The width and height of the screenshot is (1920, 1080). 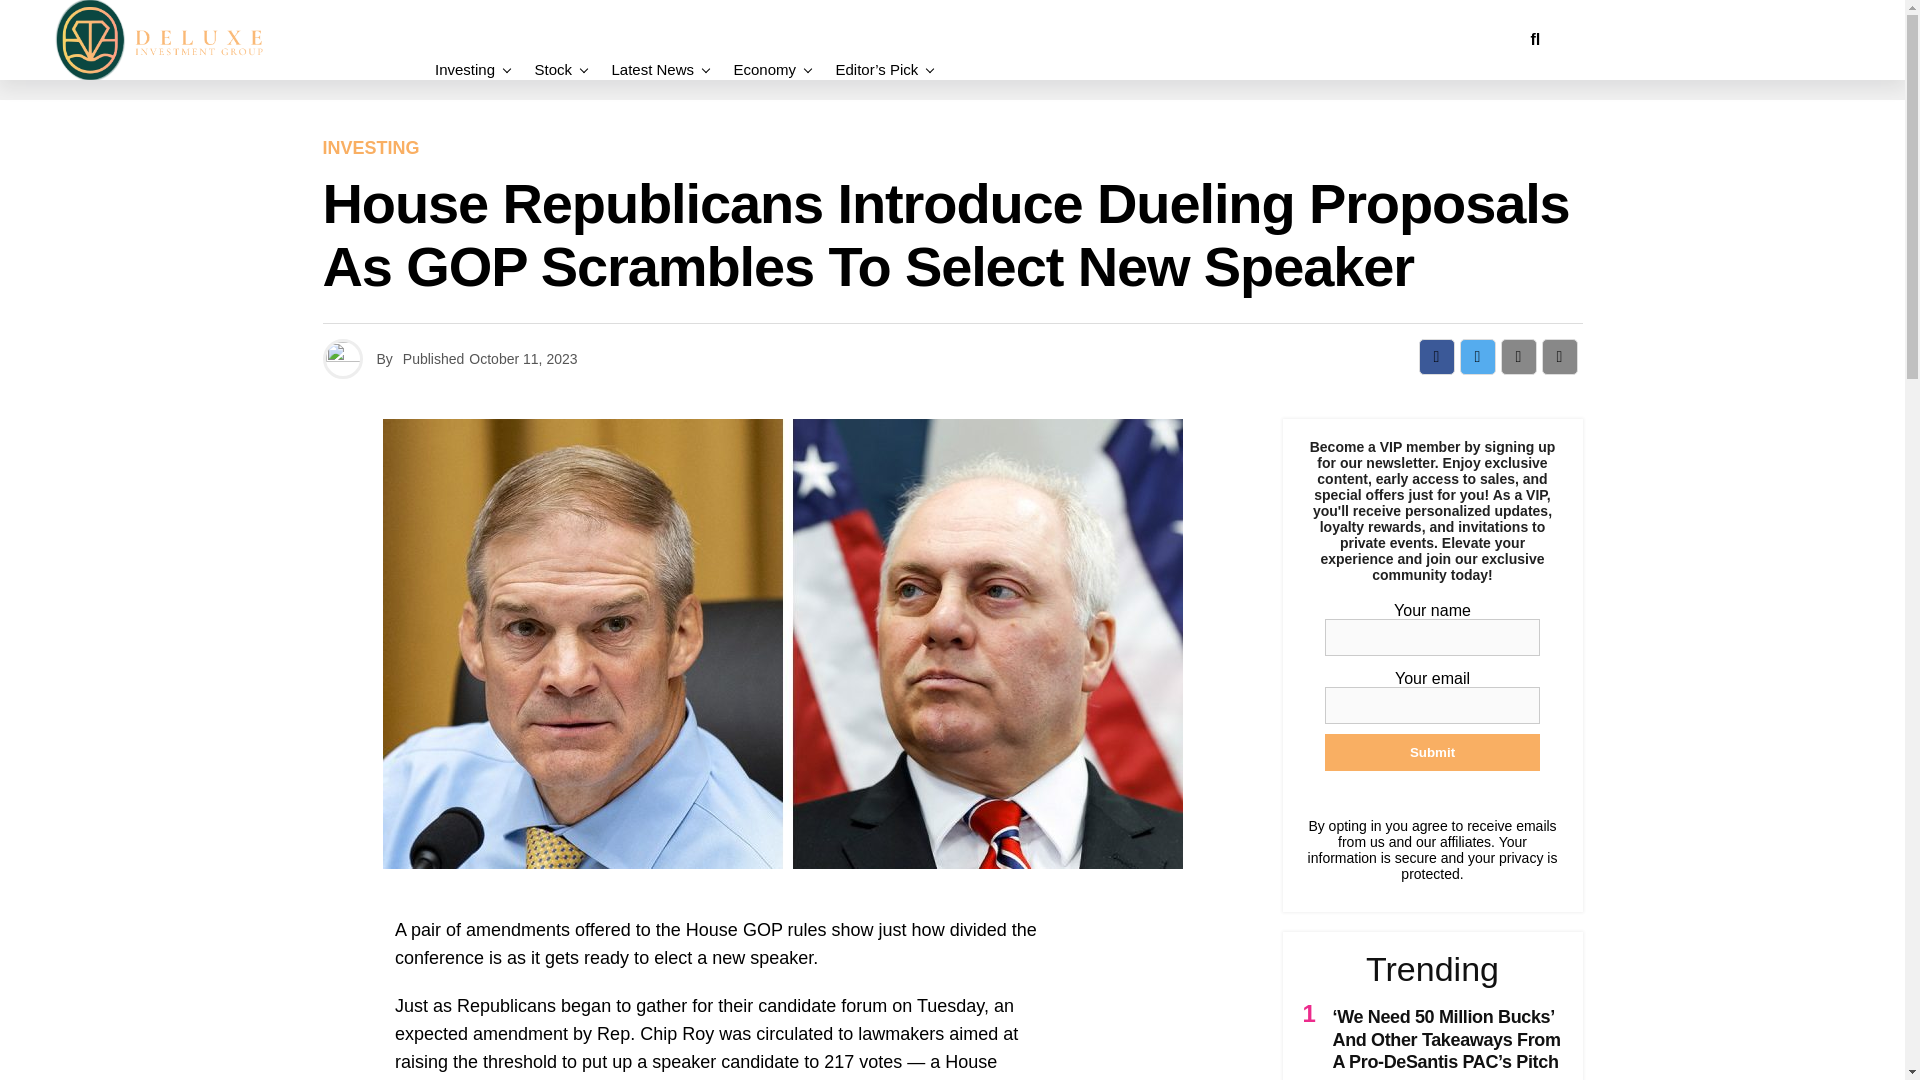 What do you see at coordinates (1432, 752) in the screenshot?
I see `Submit` at bounding box center [1432, 752].